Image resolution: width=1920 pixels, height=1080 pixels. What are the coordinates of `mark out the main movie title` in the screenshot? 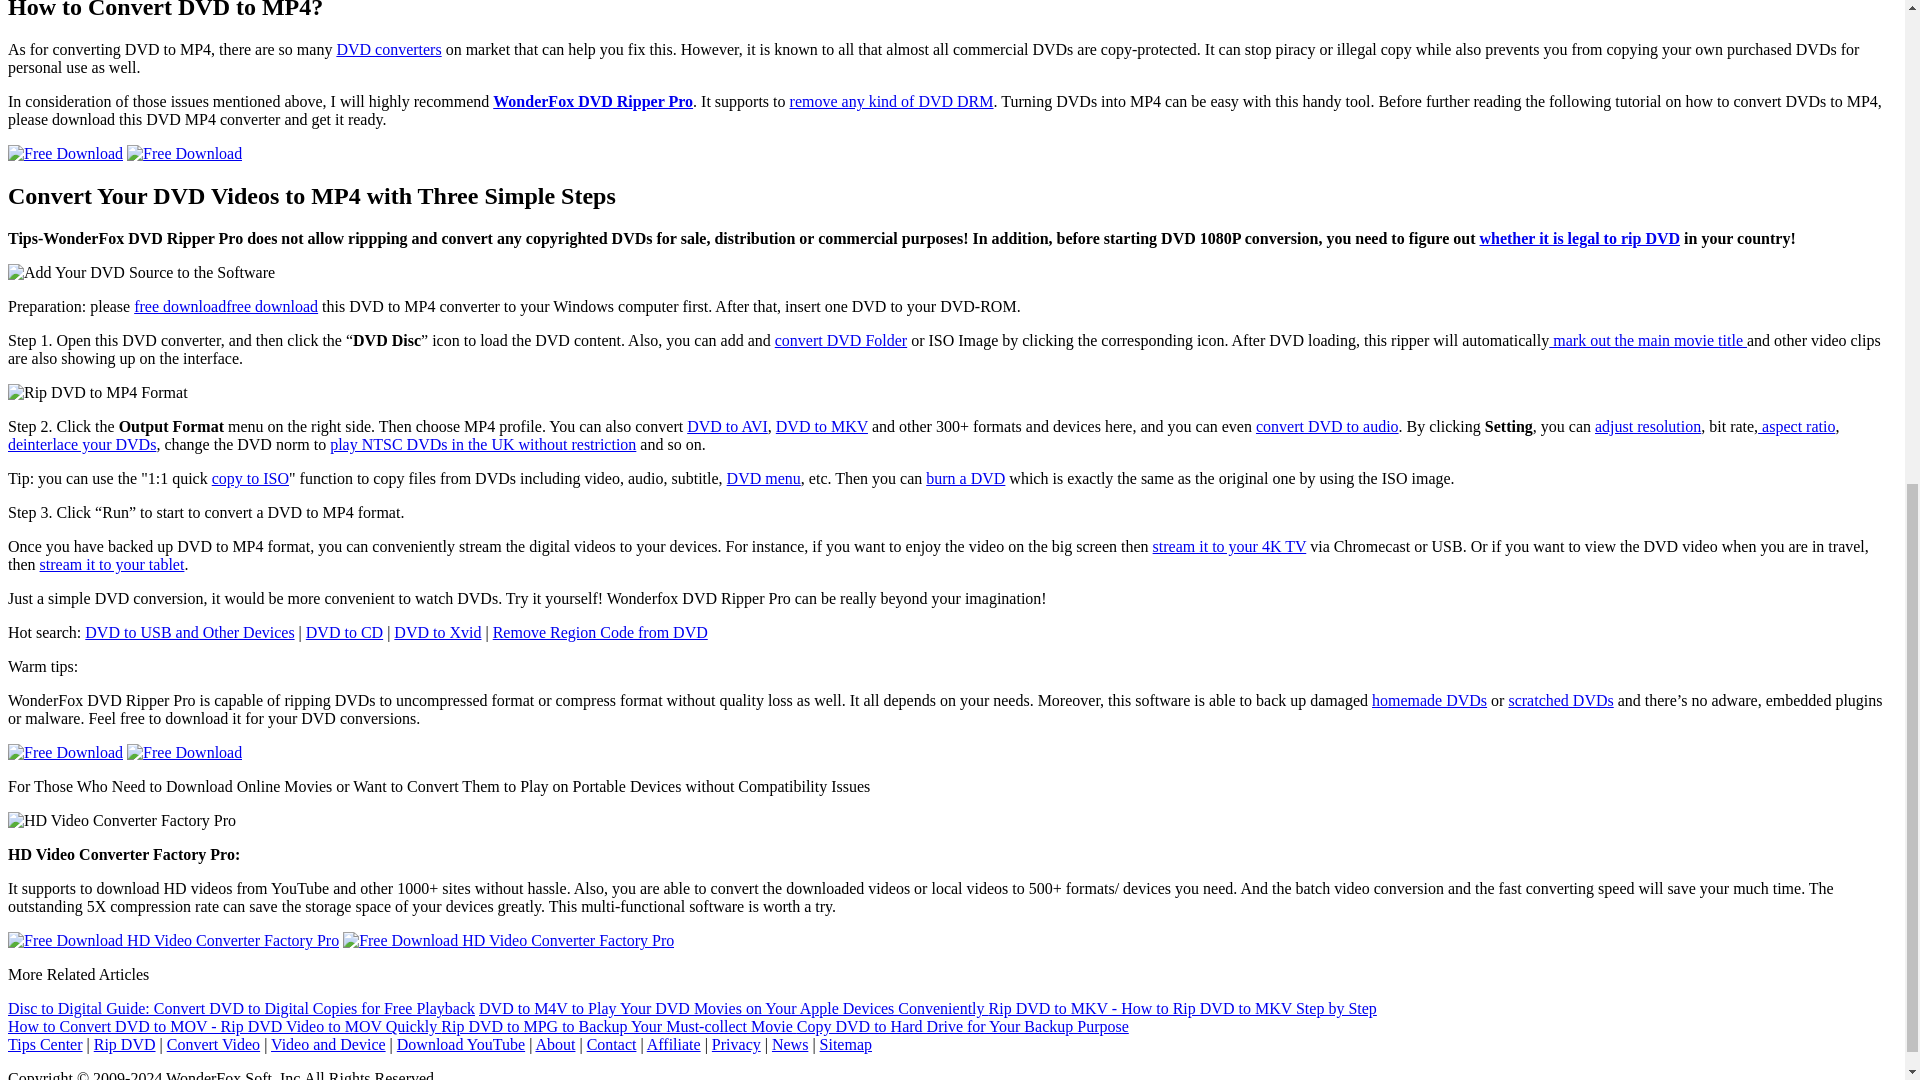 It's located at (1648, 340).